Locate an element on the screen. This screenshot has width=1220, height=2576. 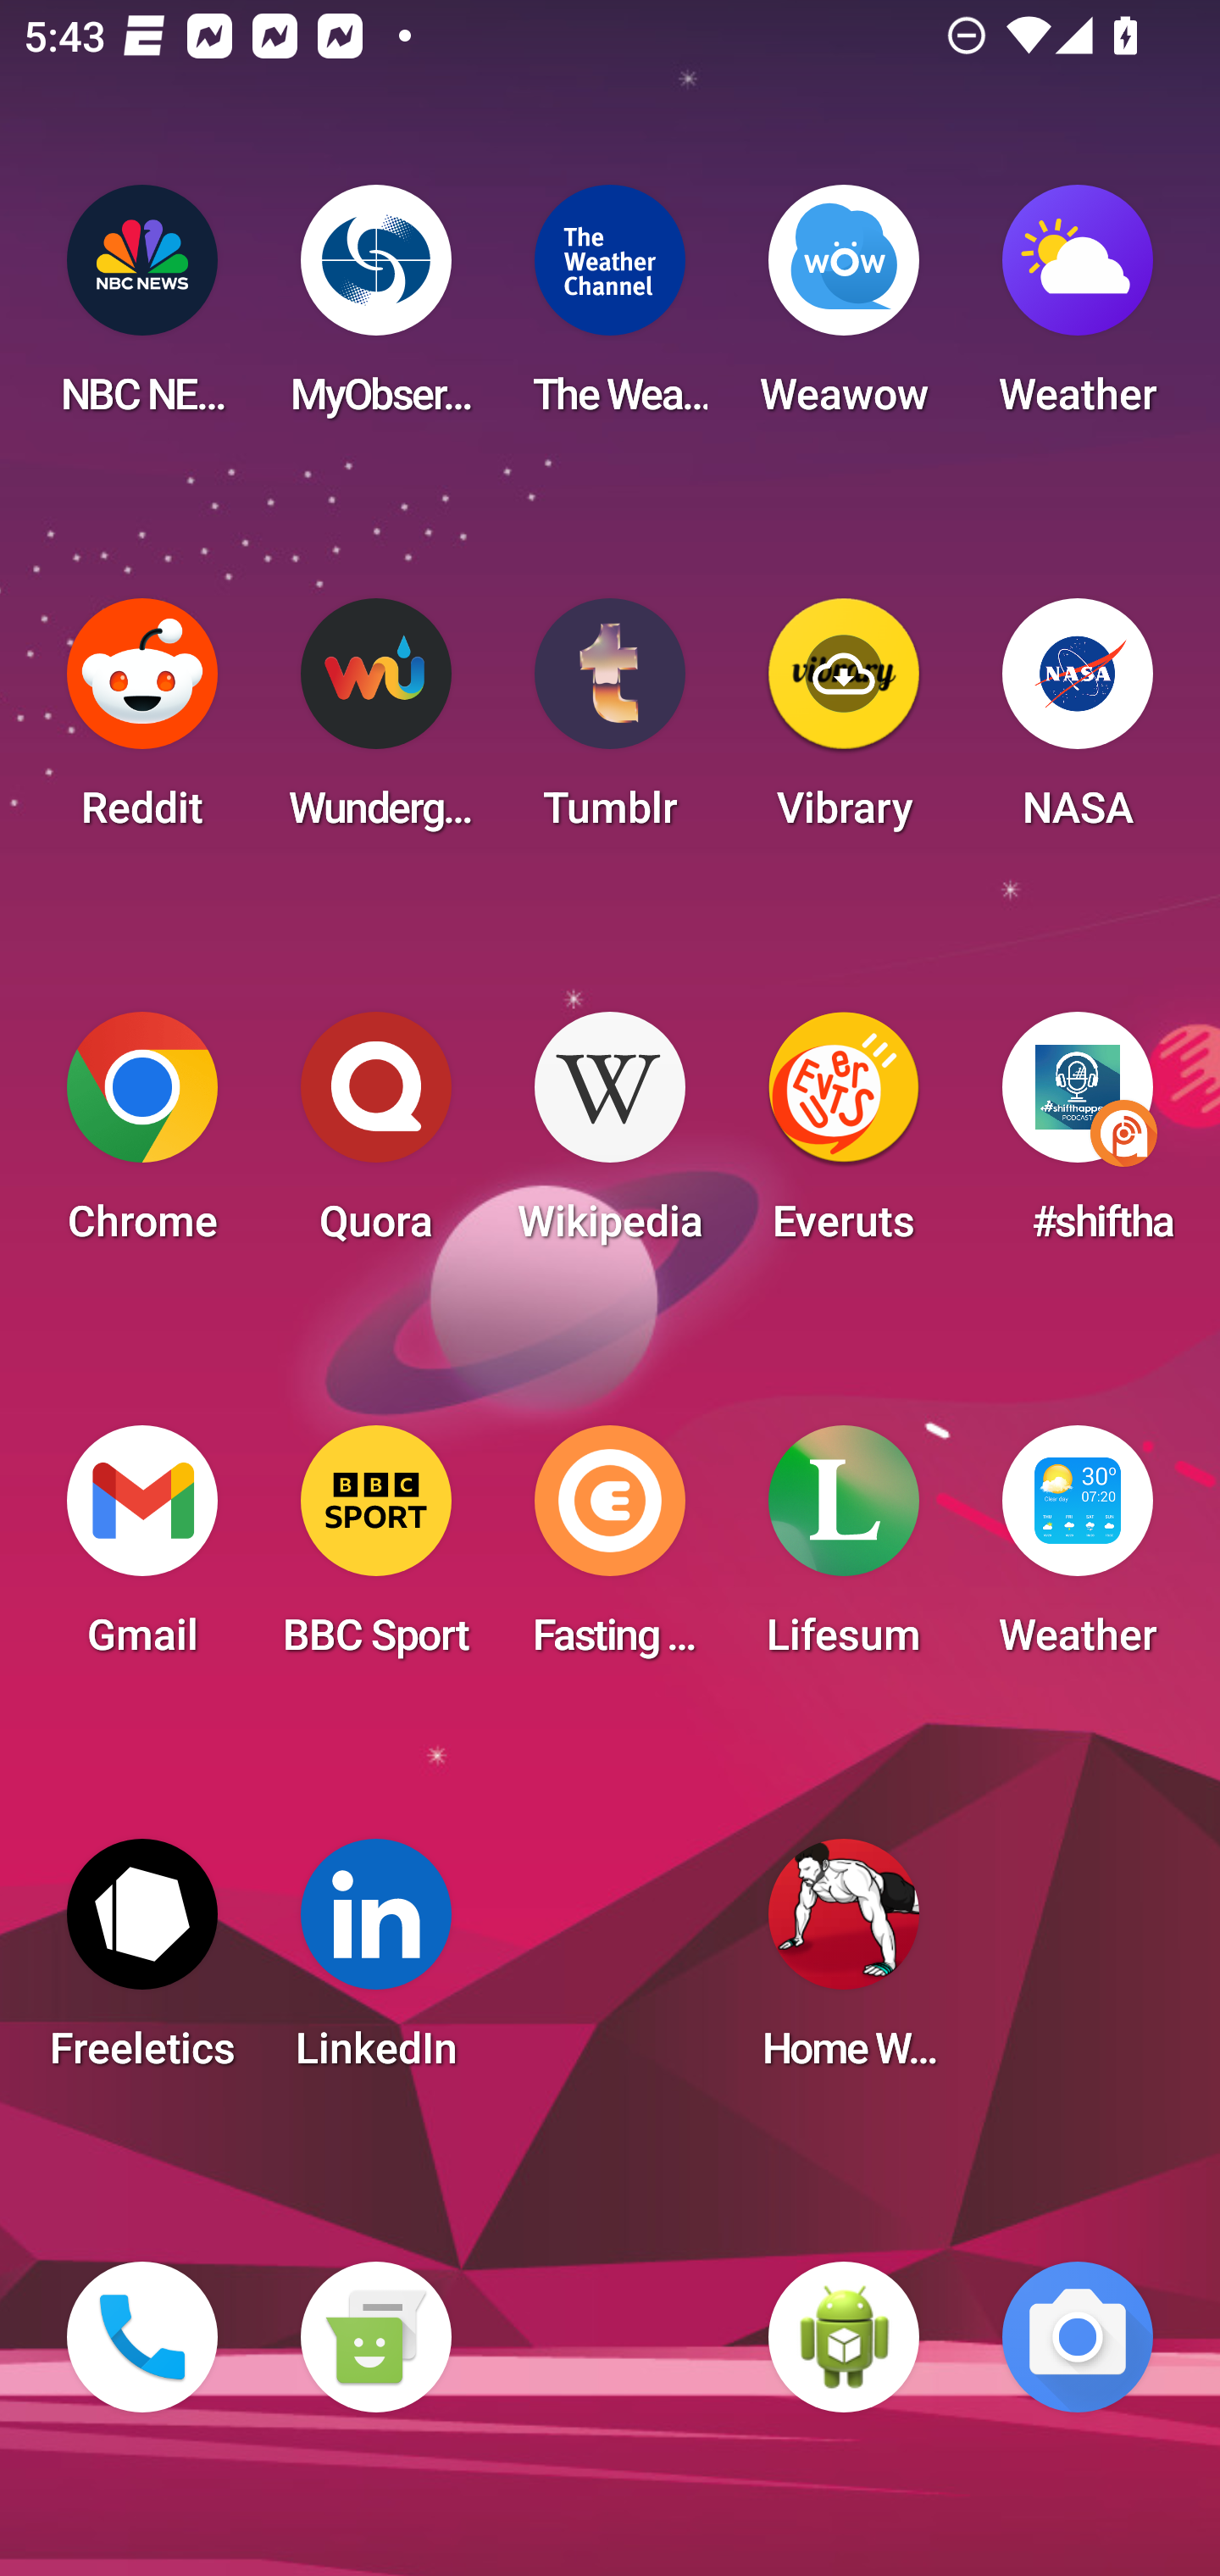
Quora is located at coordinates (375, 1137).